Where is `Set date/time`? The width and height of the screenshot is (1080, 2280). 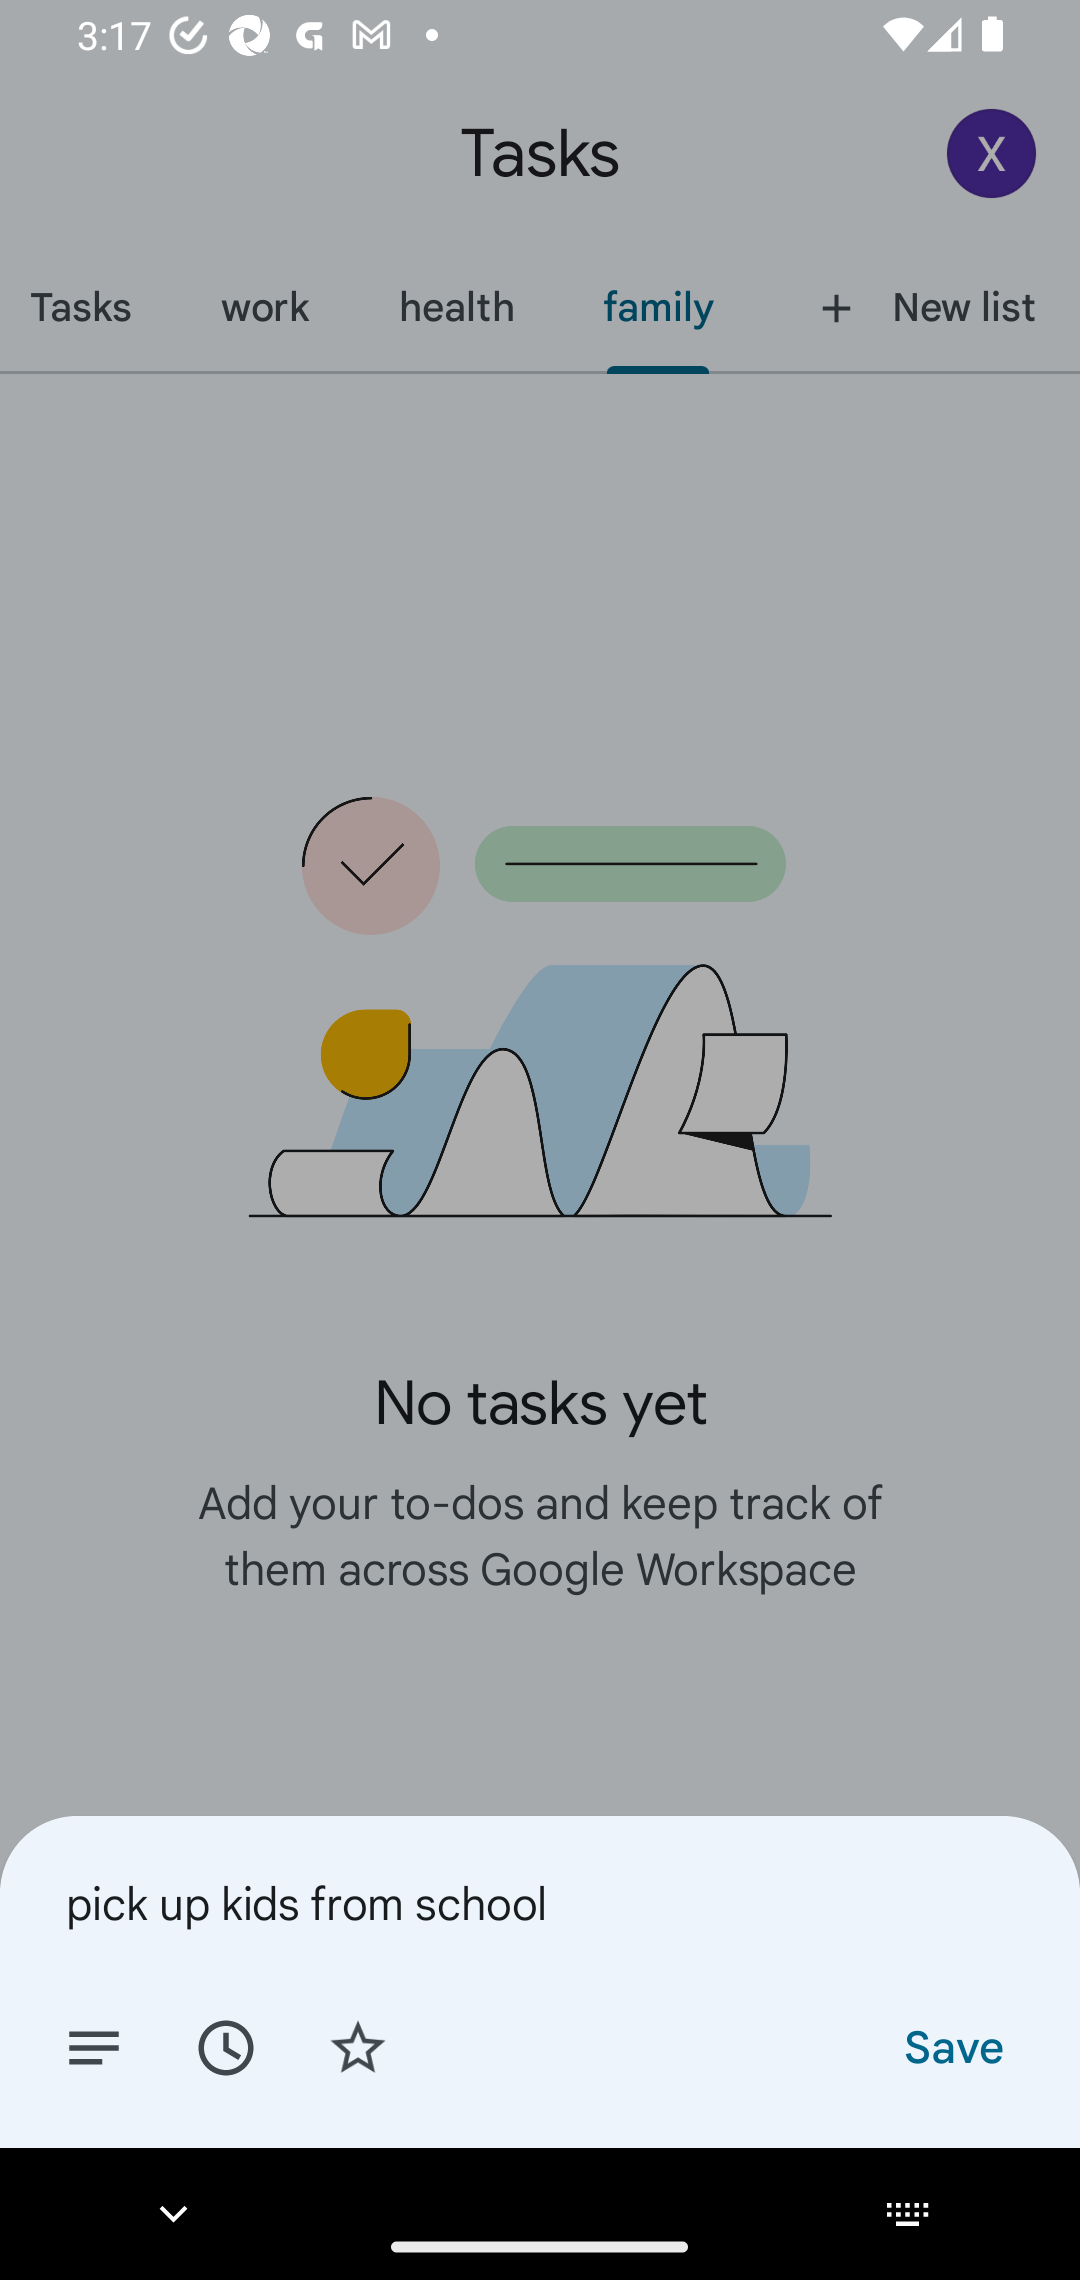 Set date/time is located at coordinates (225, 2046).